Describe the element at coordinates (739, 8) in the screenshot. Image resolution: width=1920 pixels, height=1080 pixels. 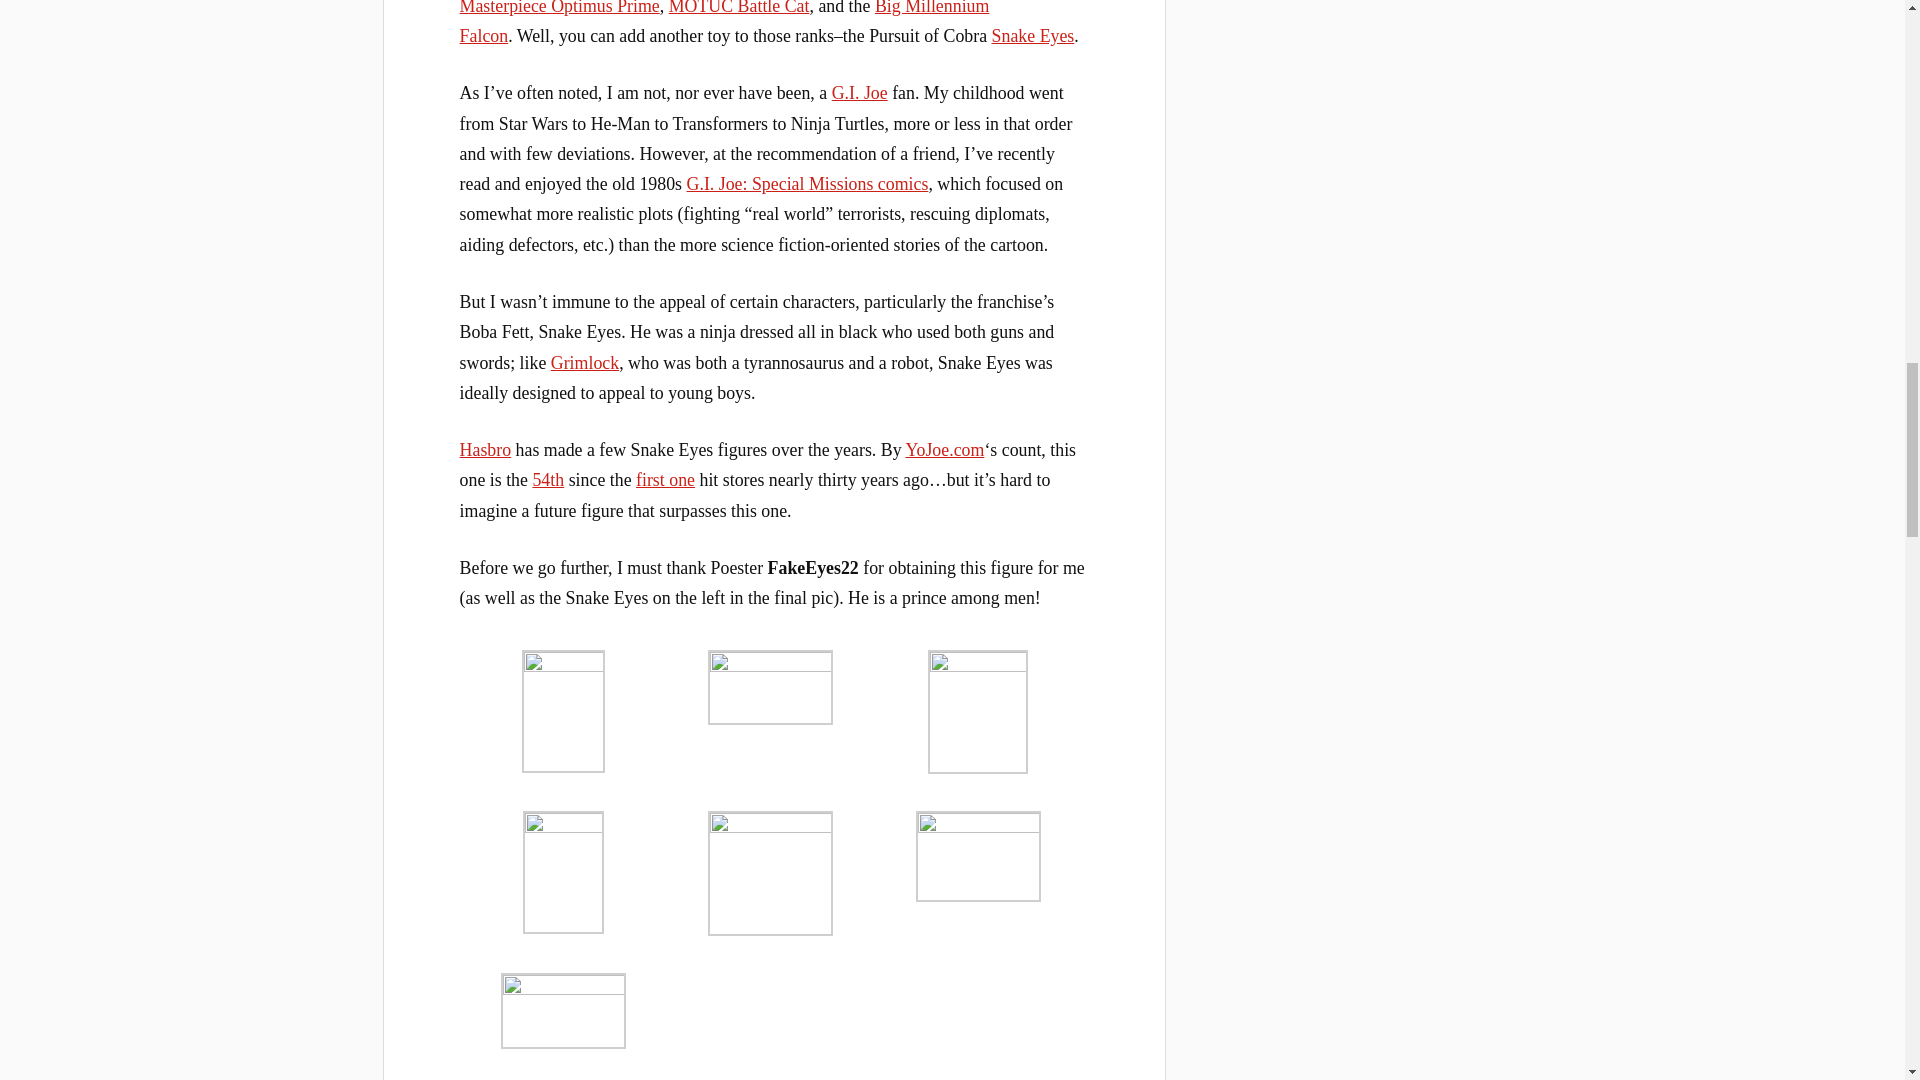
I see `MOTUC Battle Cat` at that location.